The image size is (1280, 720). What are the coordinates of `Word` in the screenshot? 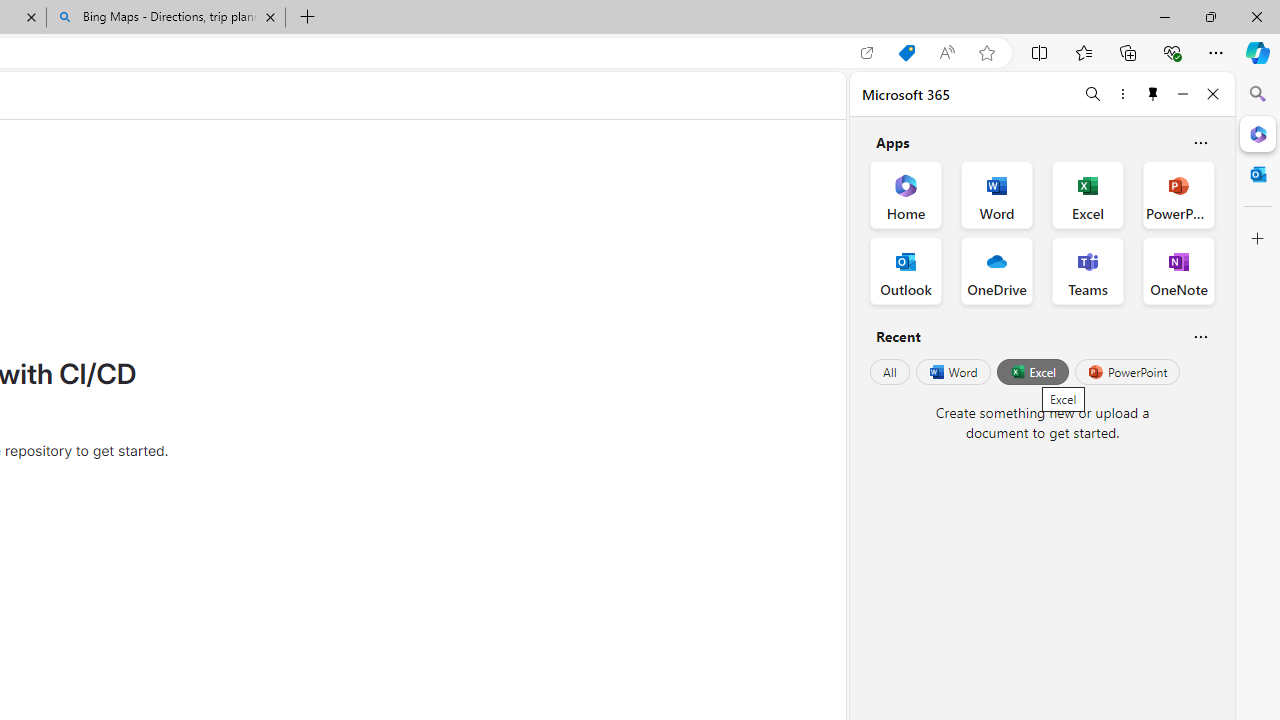 It's located at (952, 372).